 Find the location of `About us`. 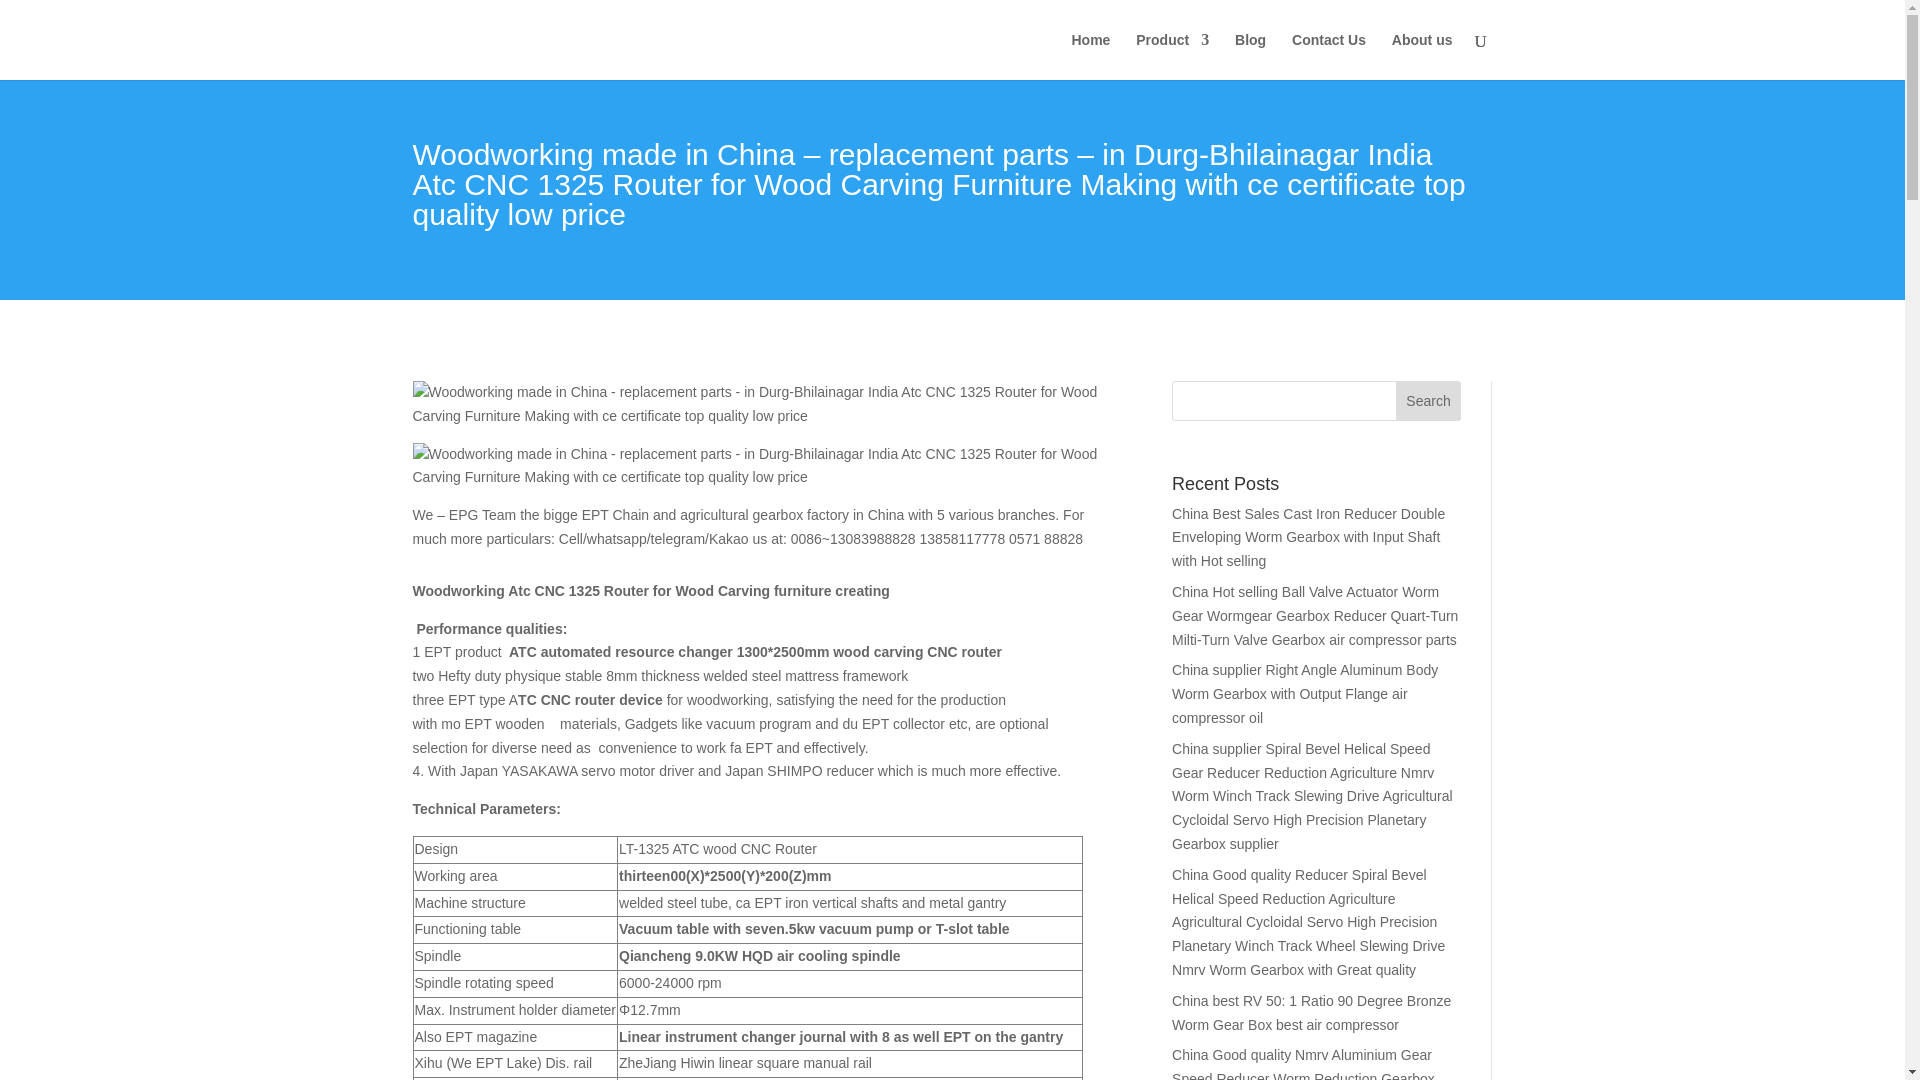

About us is located at coordinates (1422, 56).